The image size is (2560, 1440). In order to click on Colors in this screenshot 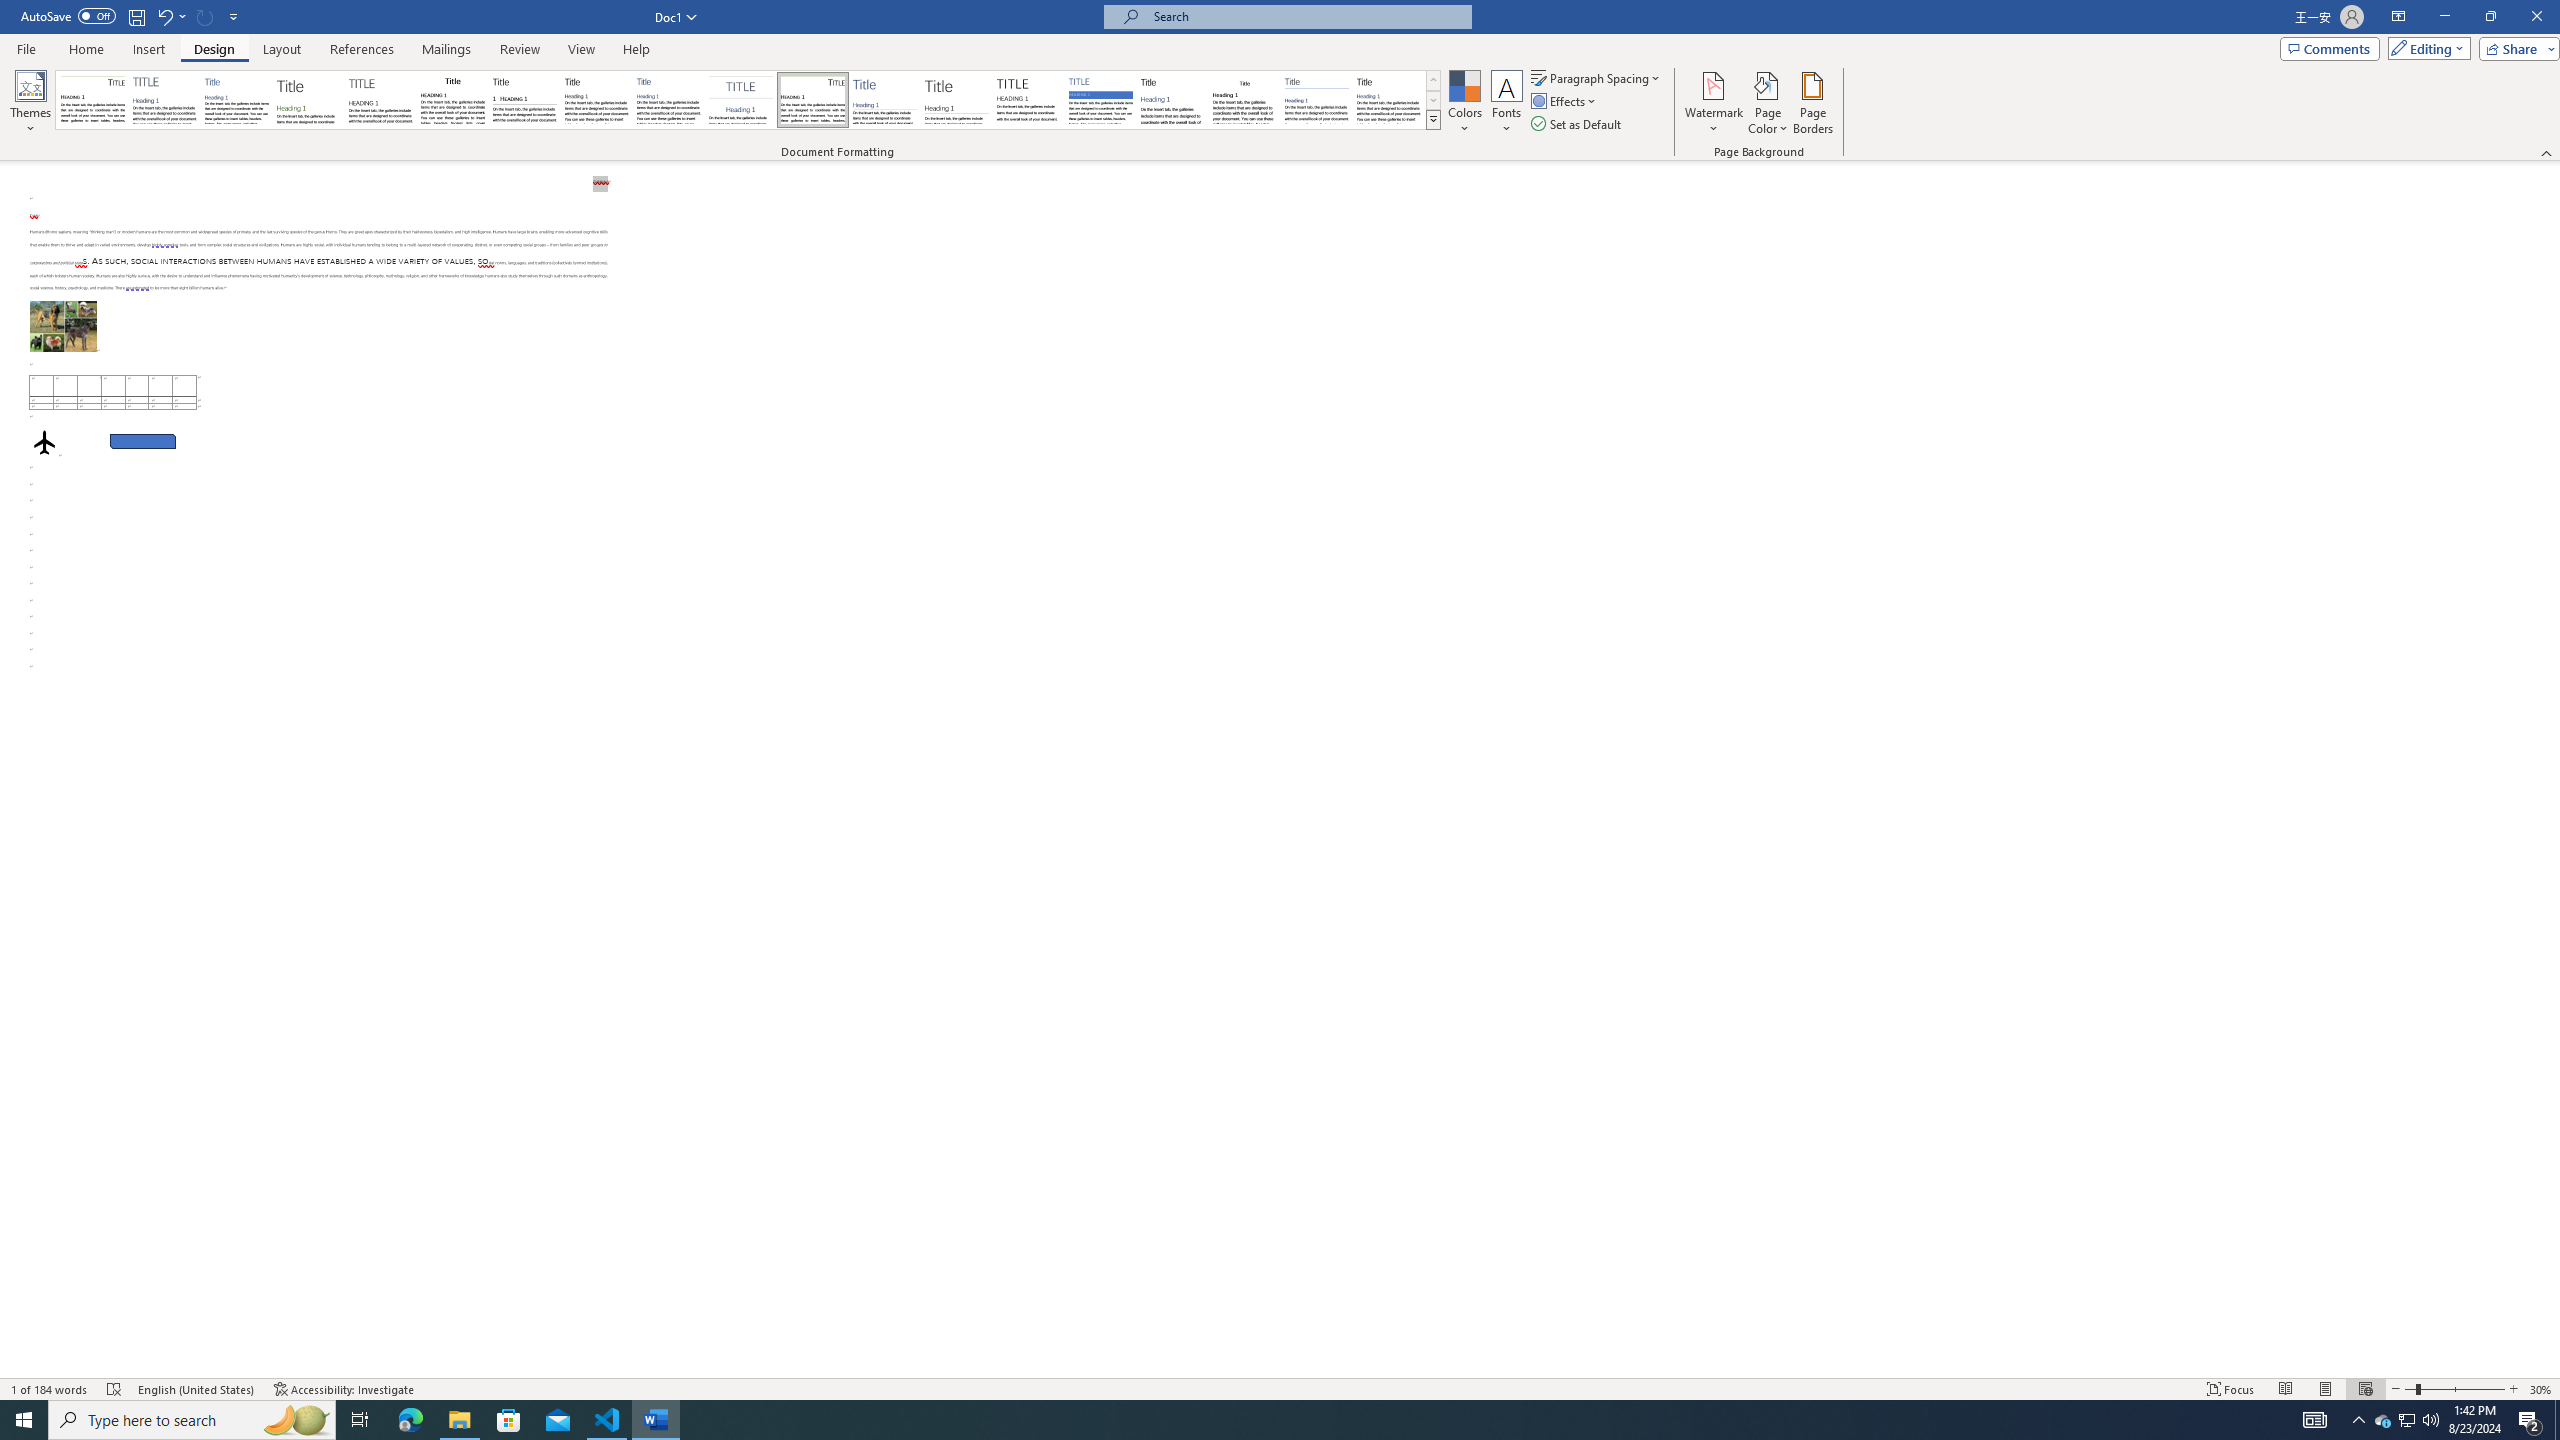, I will do `click(1464, 103)`.